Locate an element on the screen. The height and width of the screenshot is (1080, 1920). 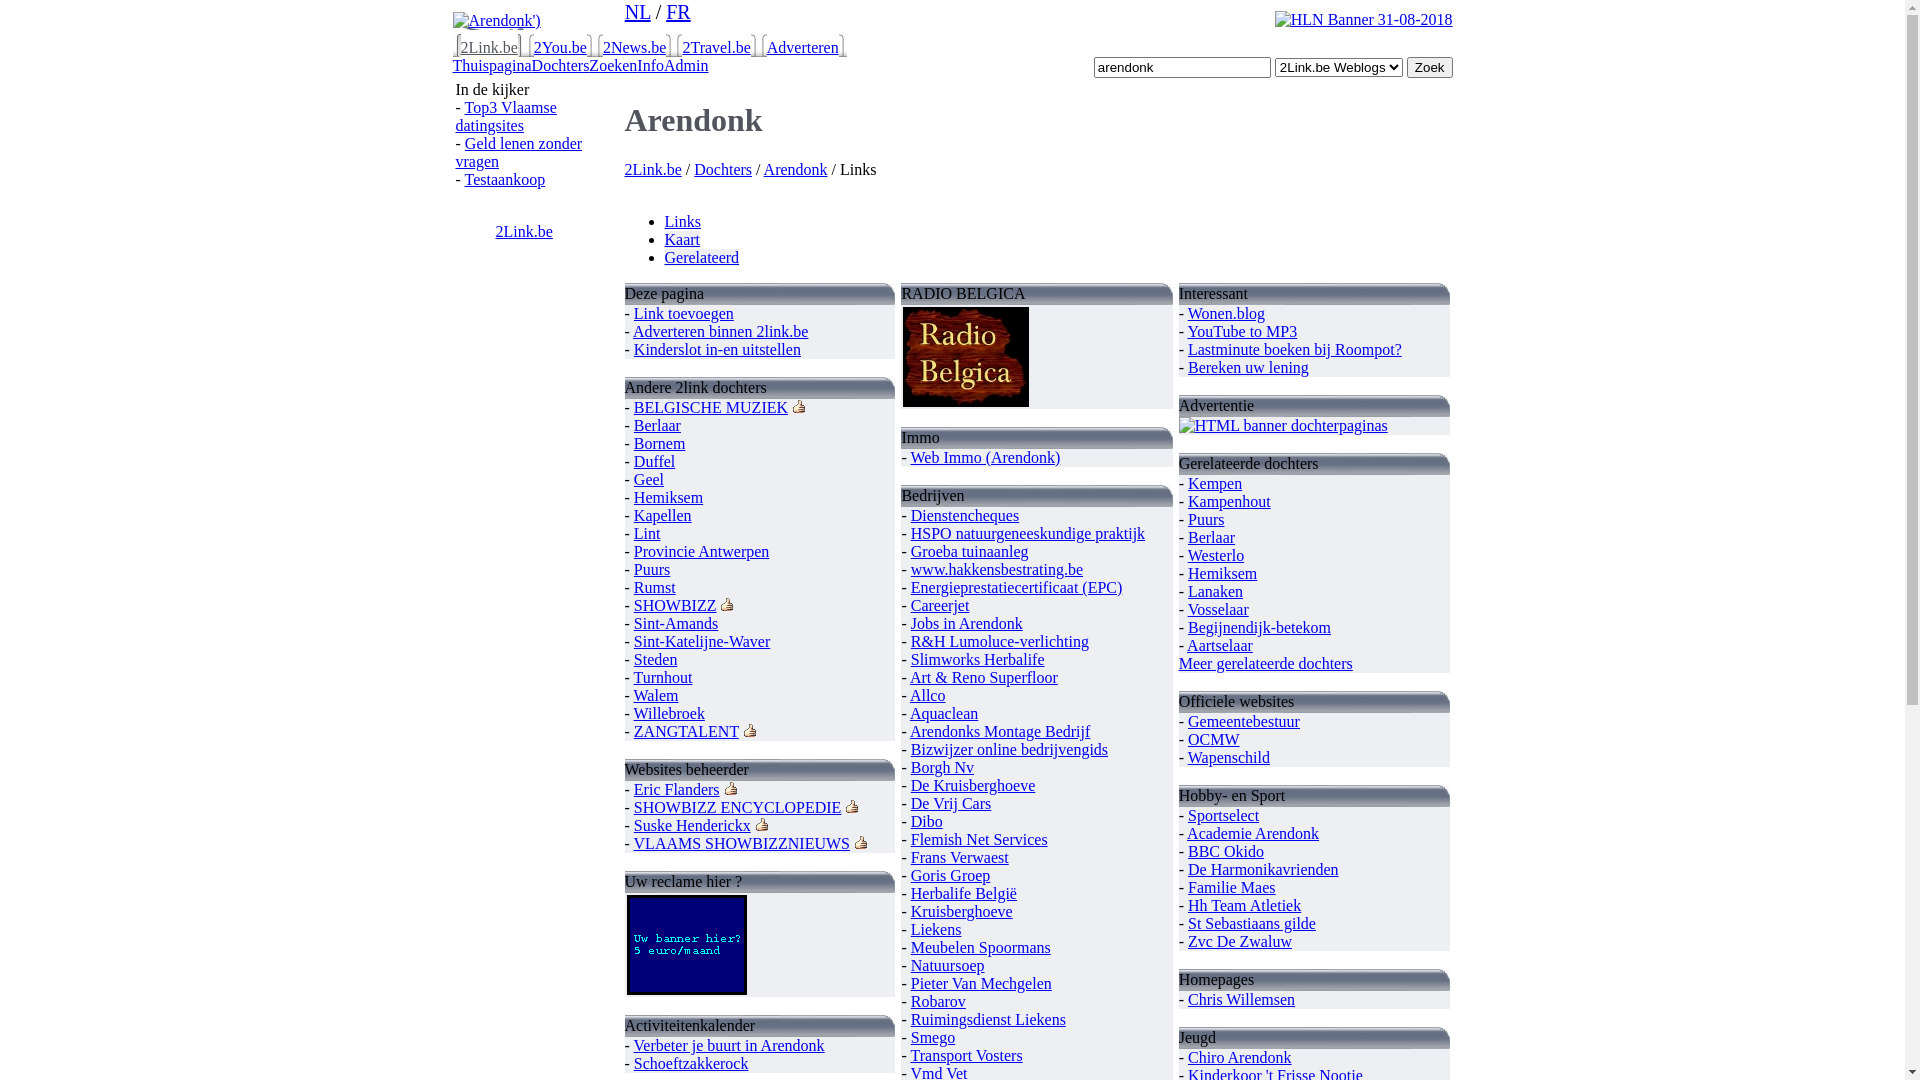
Dochters is located at coordinates (561, 66).